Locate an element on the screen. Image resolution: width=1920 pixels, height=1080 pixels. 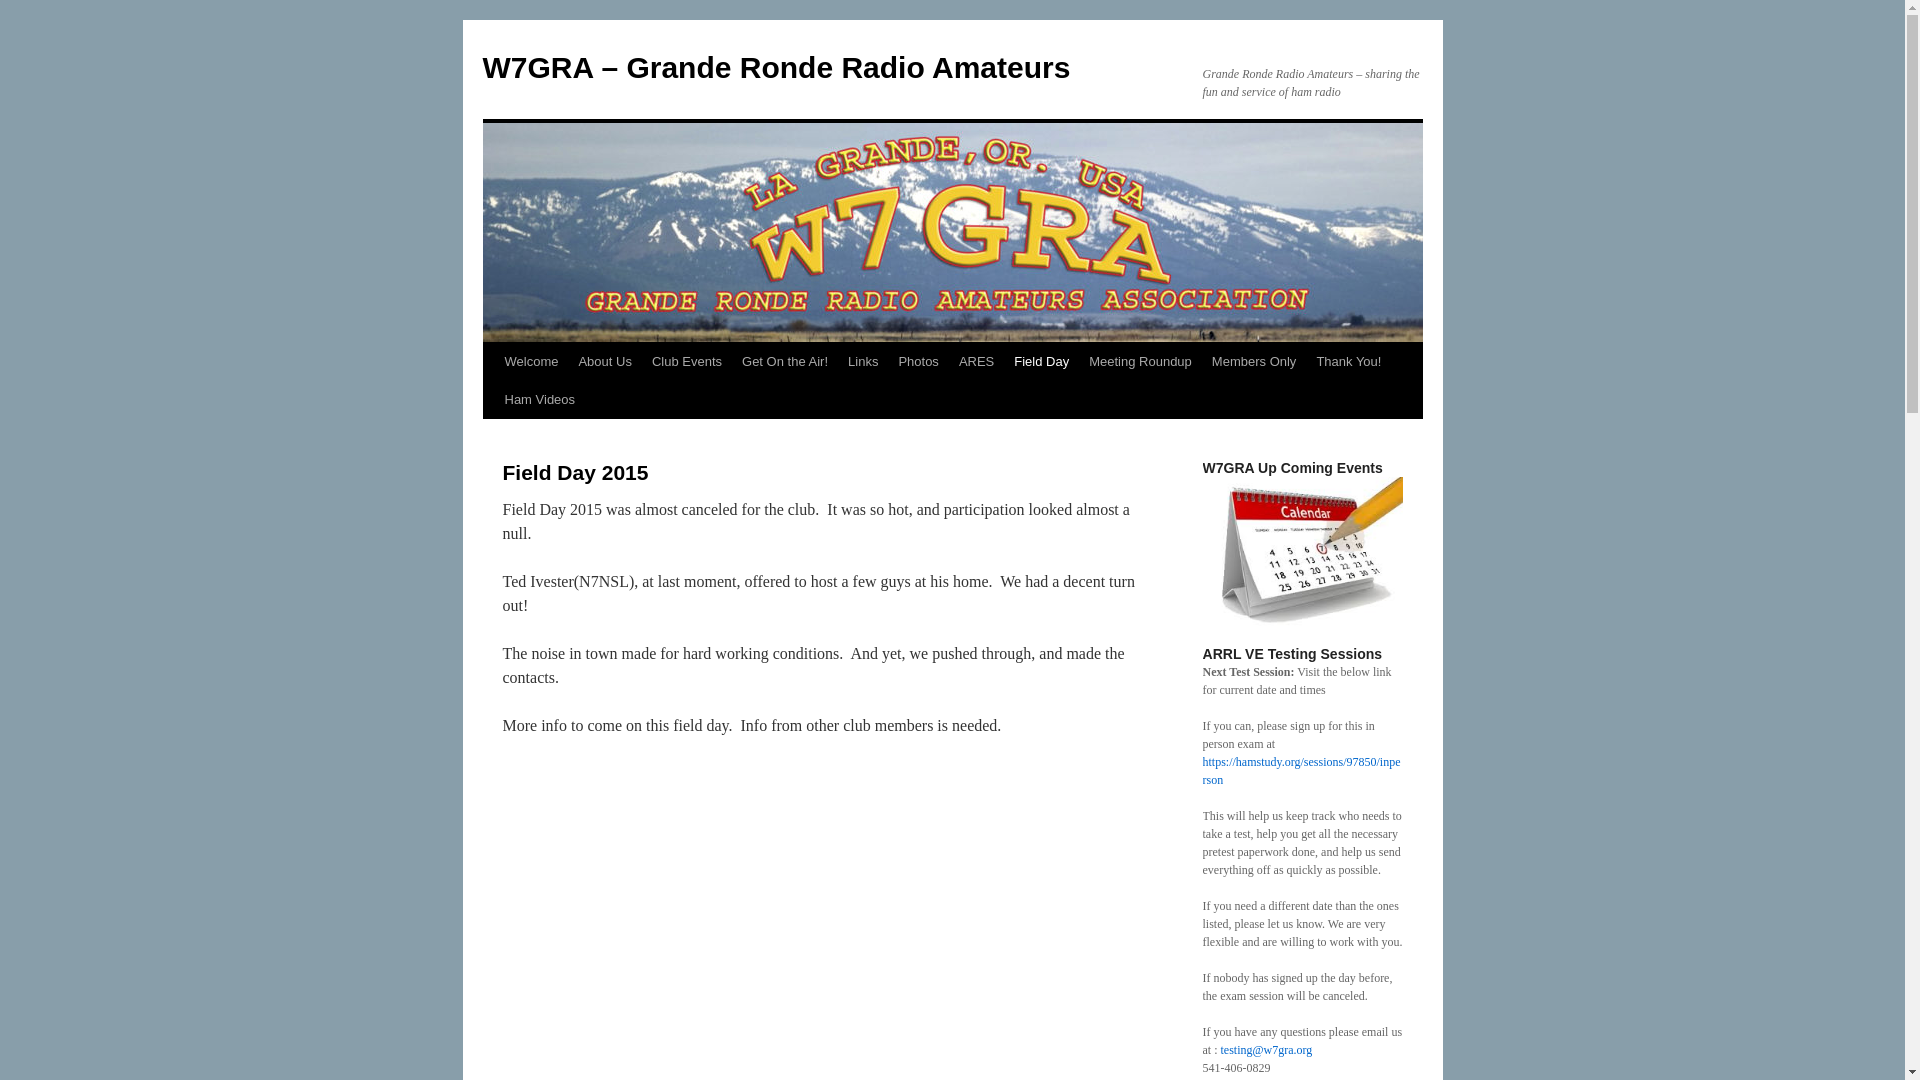
                         W7GRA Up Coming Events is located at coordinates (1301, 552).